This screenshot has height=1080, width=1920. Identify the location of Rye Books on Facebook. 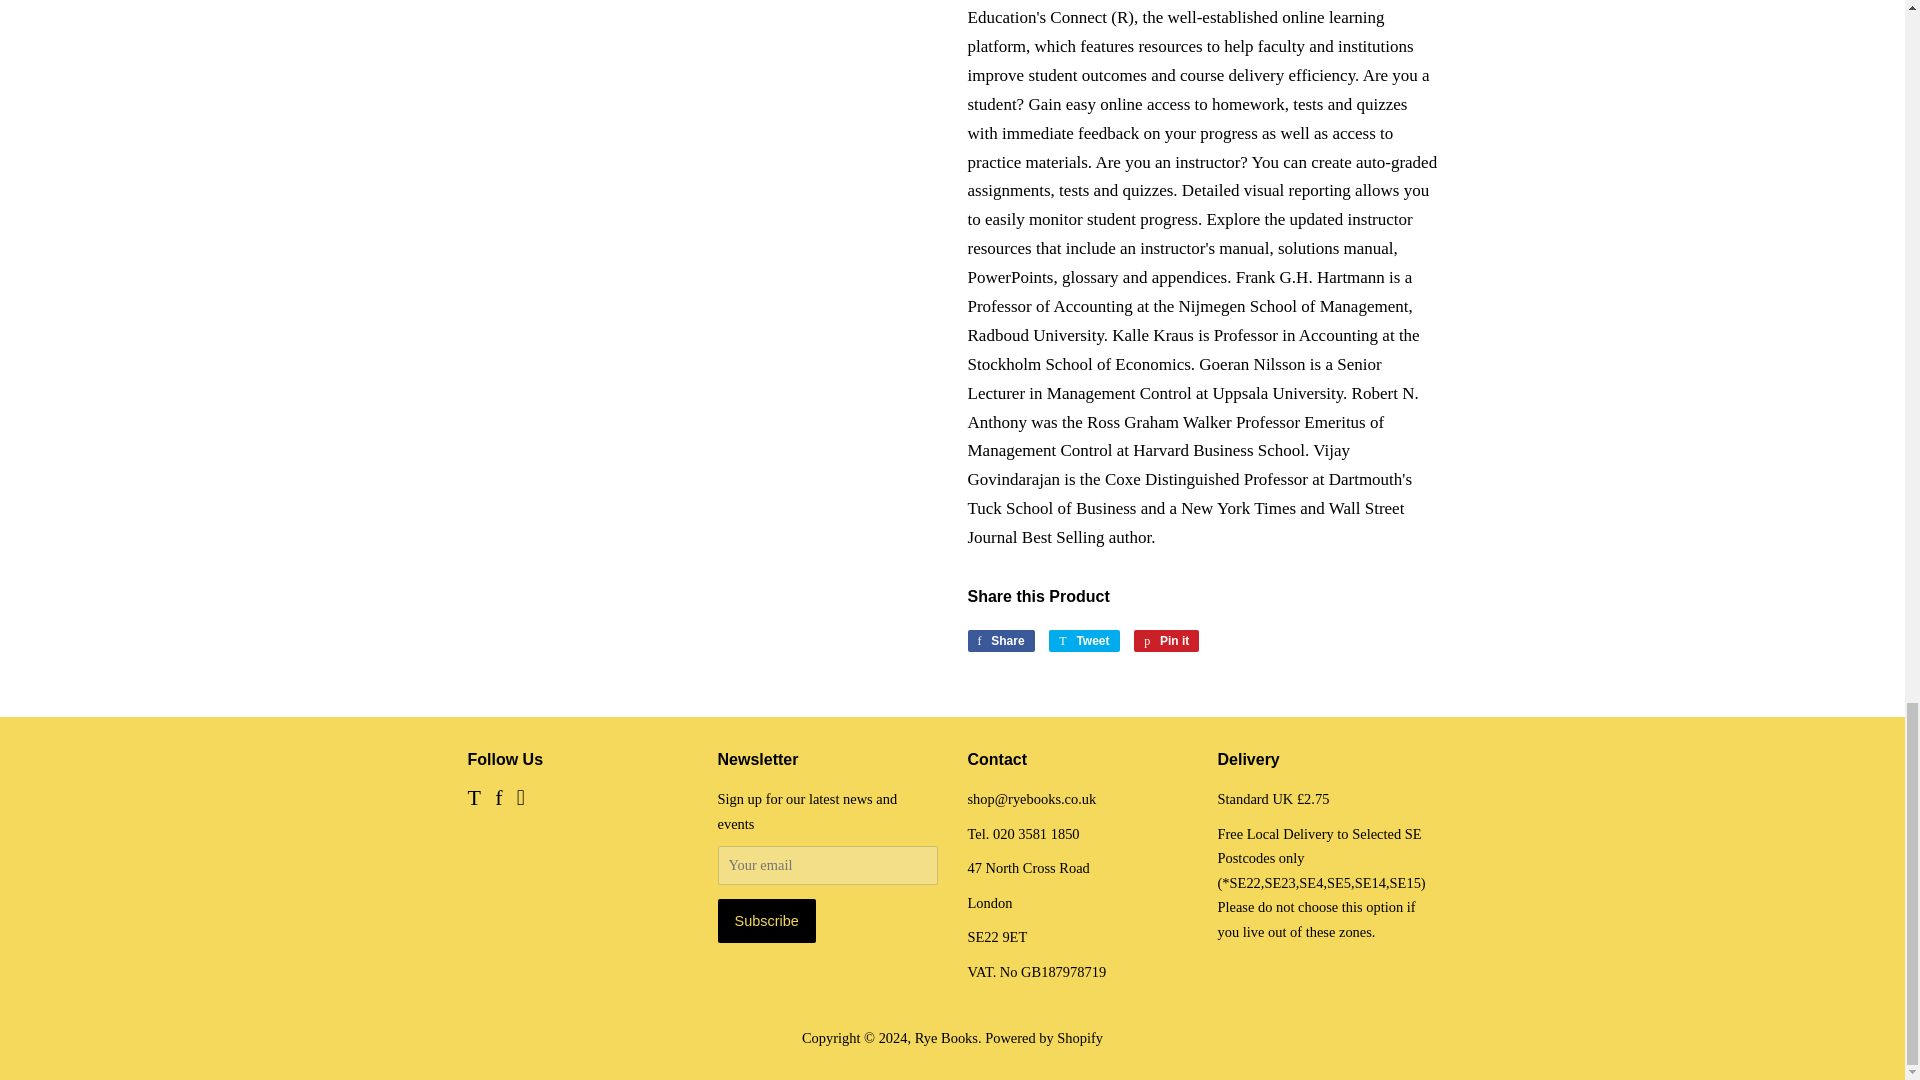
(498, 799).